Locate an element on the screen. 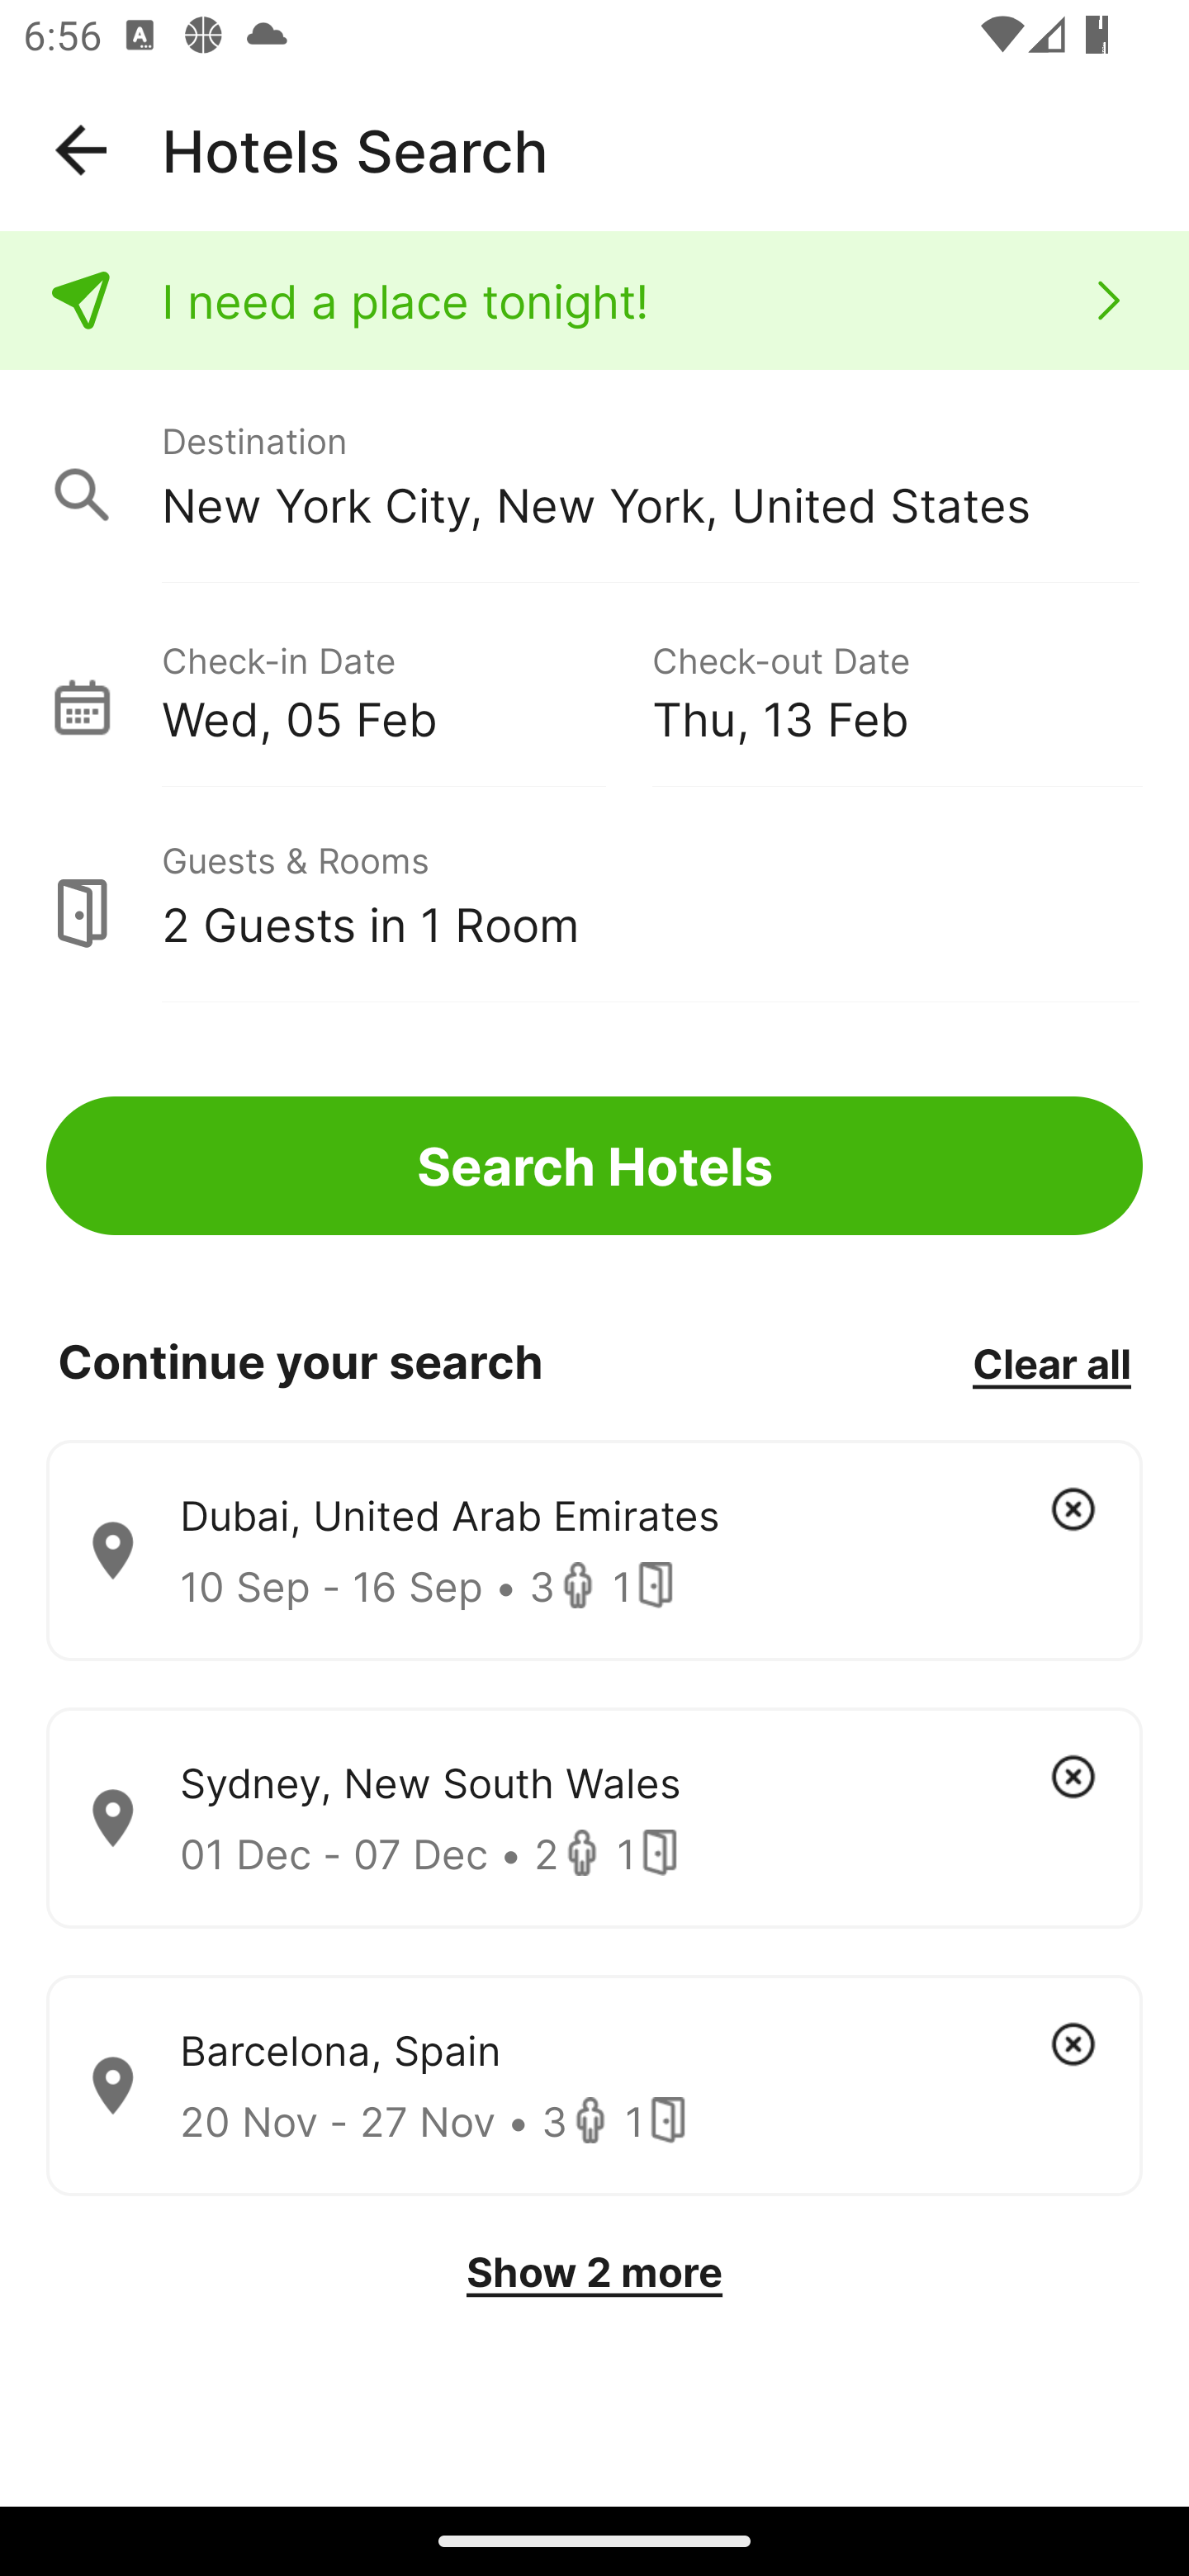 The height and width of the screenshot is (2576, 1189). Show 2 more is located at coordinates (594, 2272).